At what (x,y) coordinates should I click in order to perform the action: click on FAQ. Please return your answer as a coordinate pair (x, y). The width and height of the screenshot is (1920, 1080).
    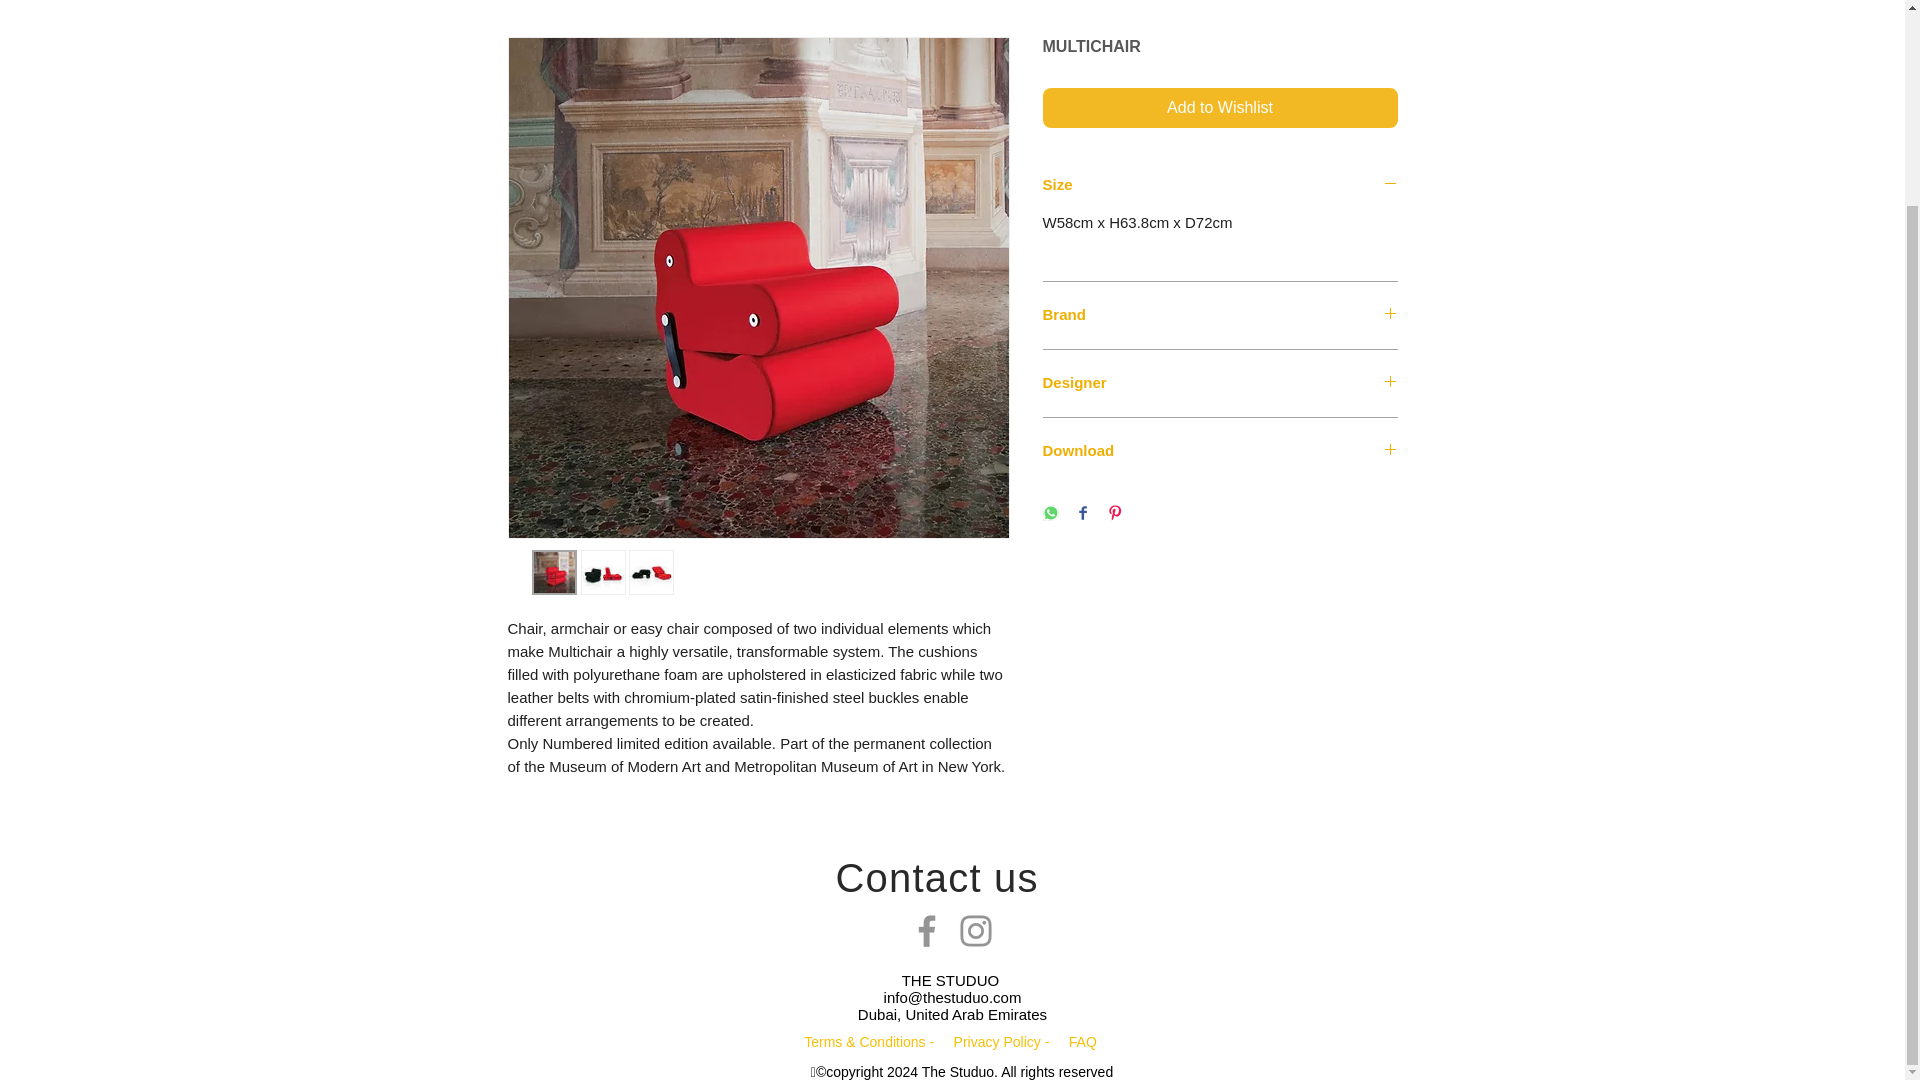
    Looking at the image, I should click on (1082, 1041).